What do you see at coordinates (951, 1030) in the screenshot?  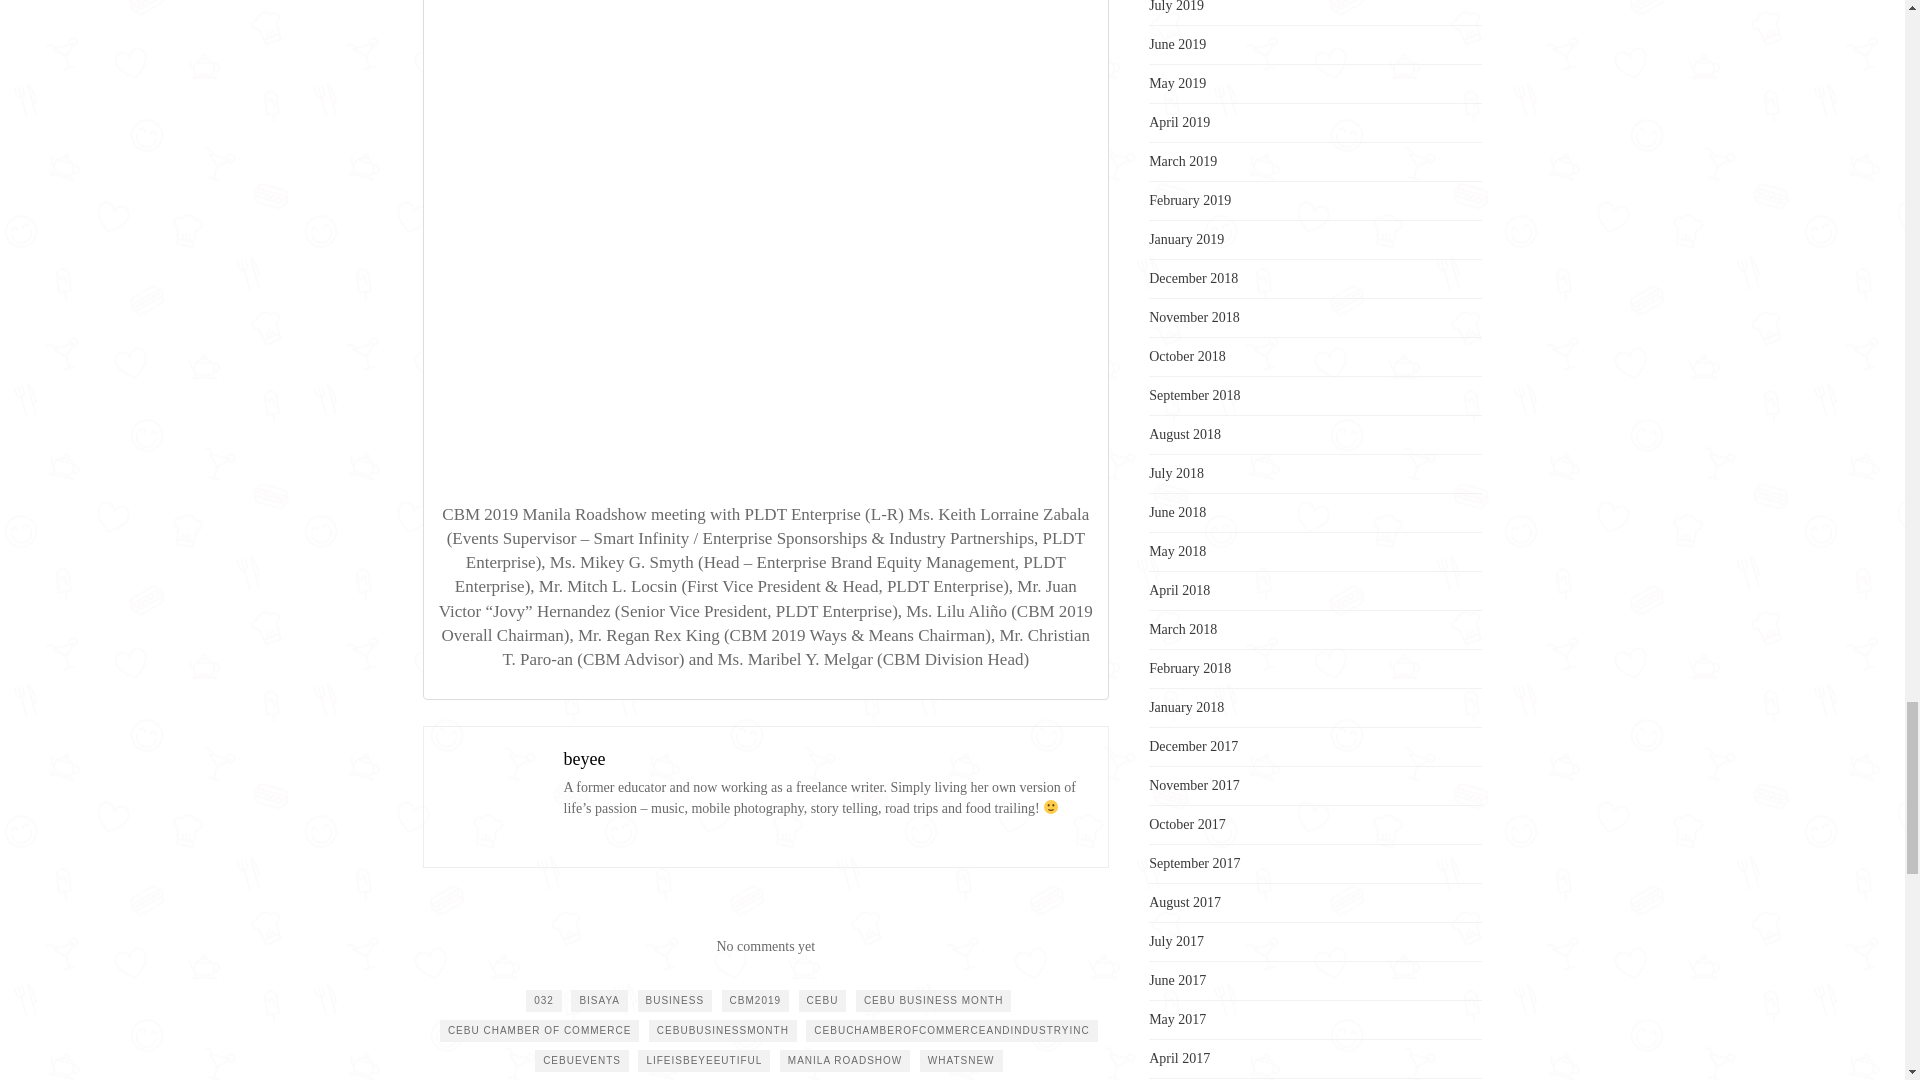 I see `CEBUCHAMBEROFCOMMERCEANDINDUSTRYINC` at bounding box center [951, 1030].